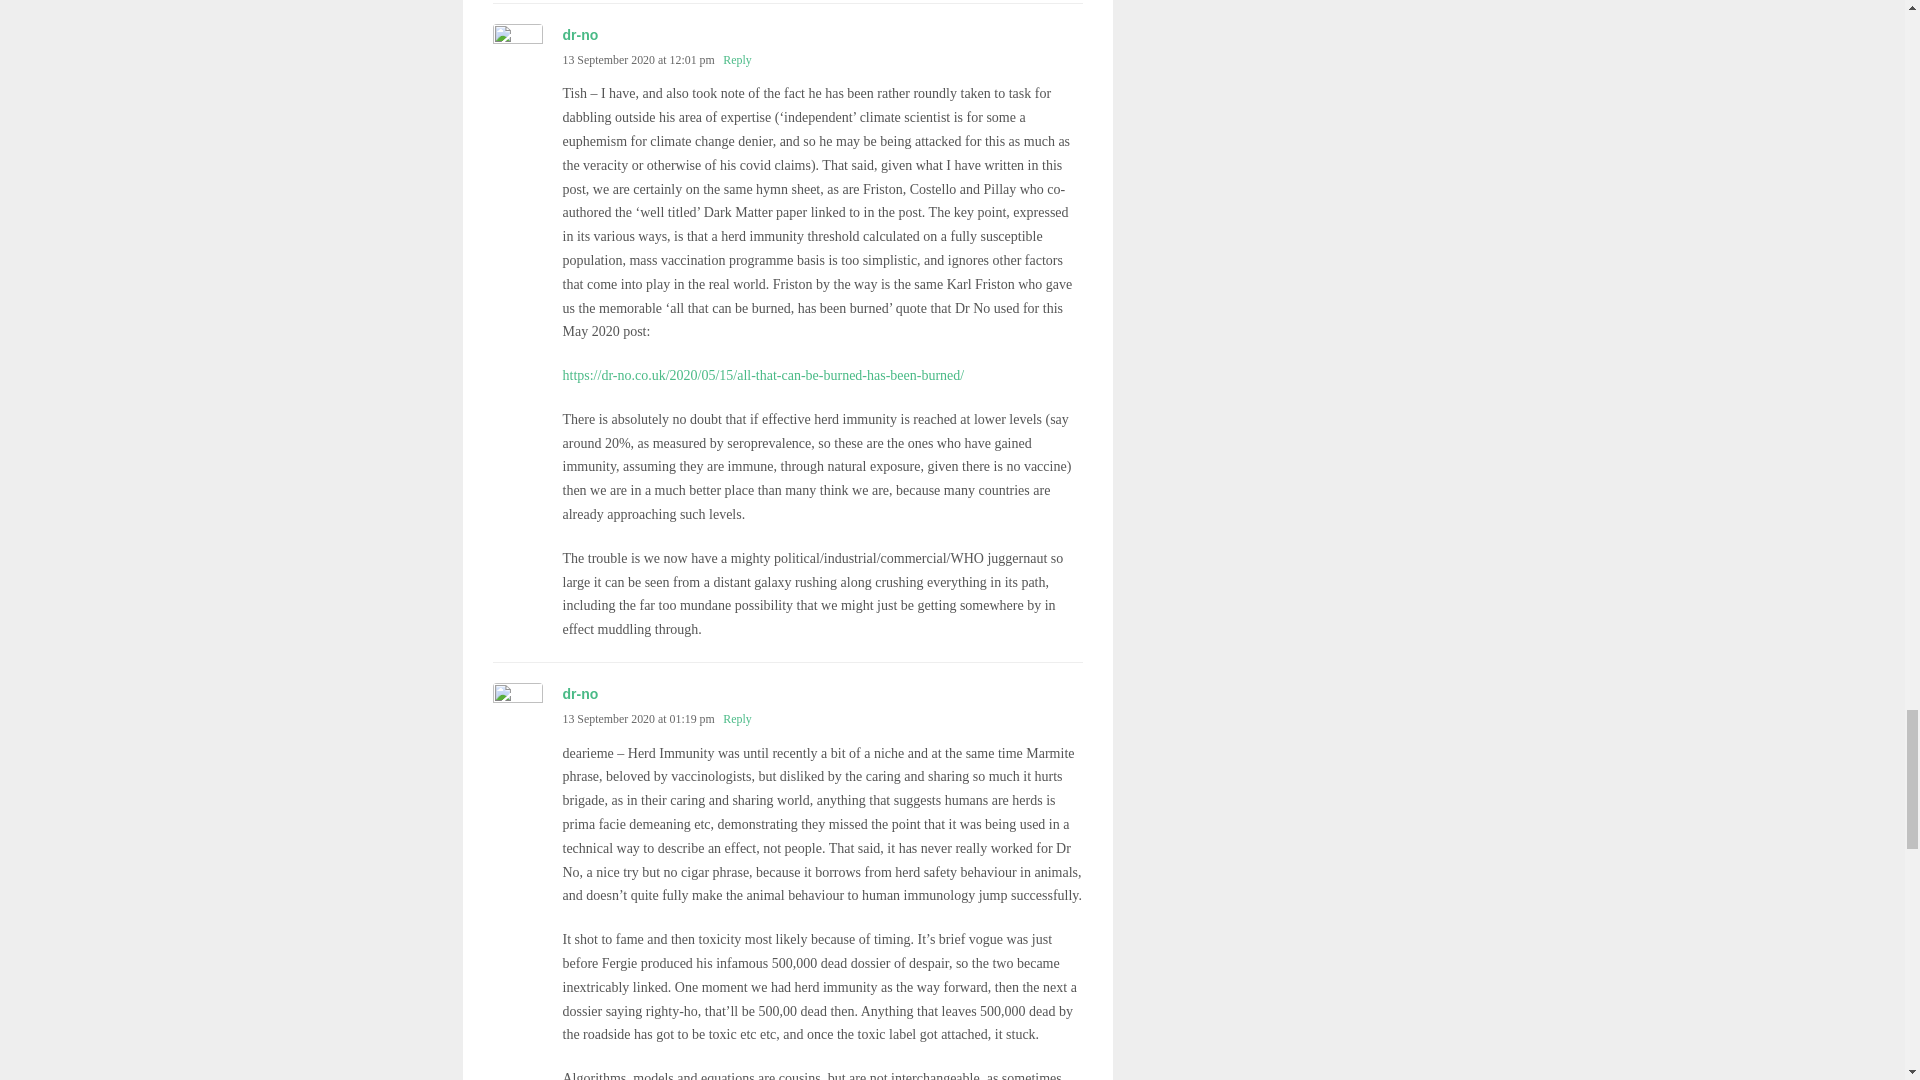  I want to click on 13 September 2020 at 12:01 pm, so click(638, 59).